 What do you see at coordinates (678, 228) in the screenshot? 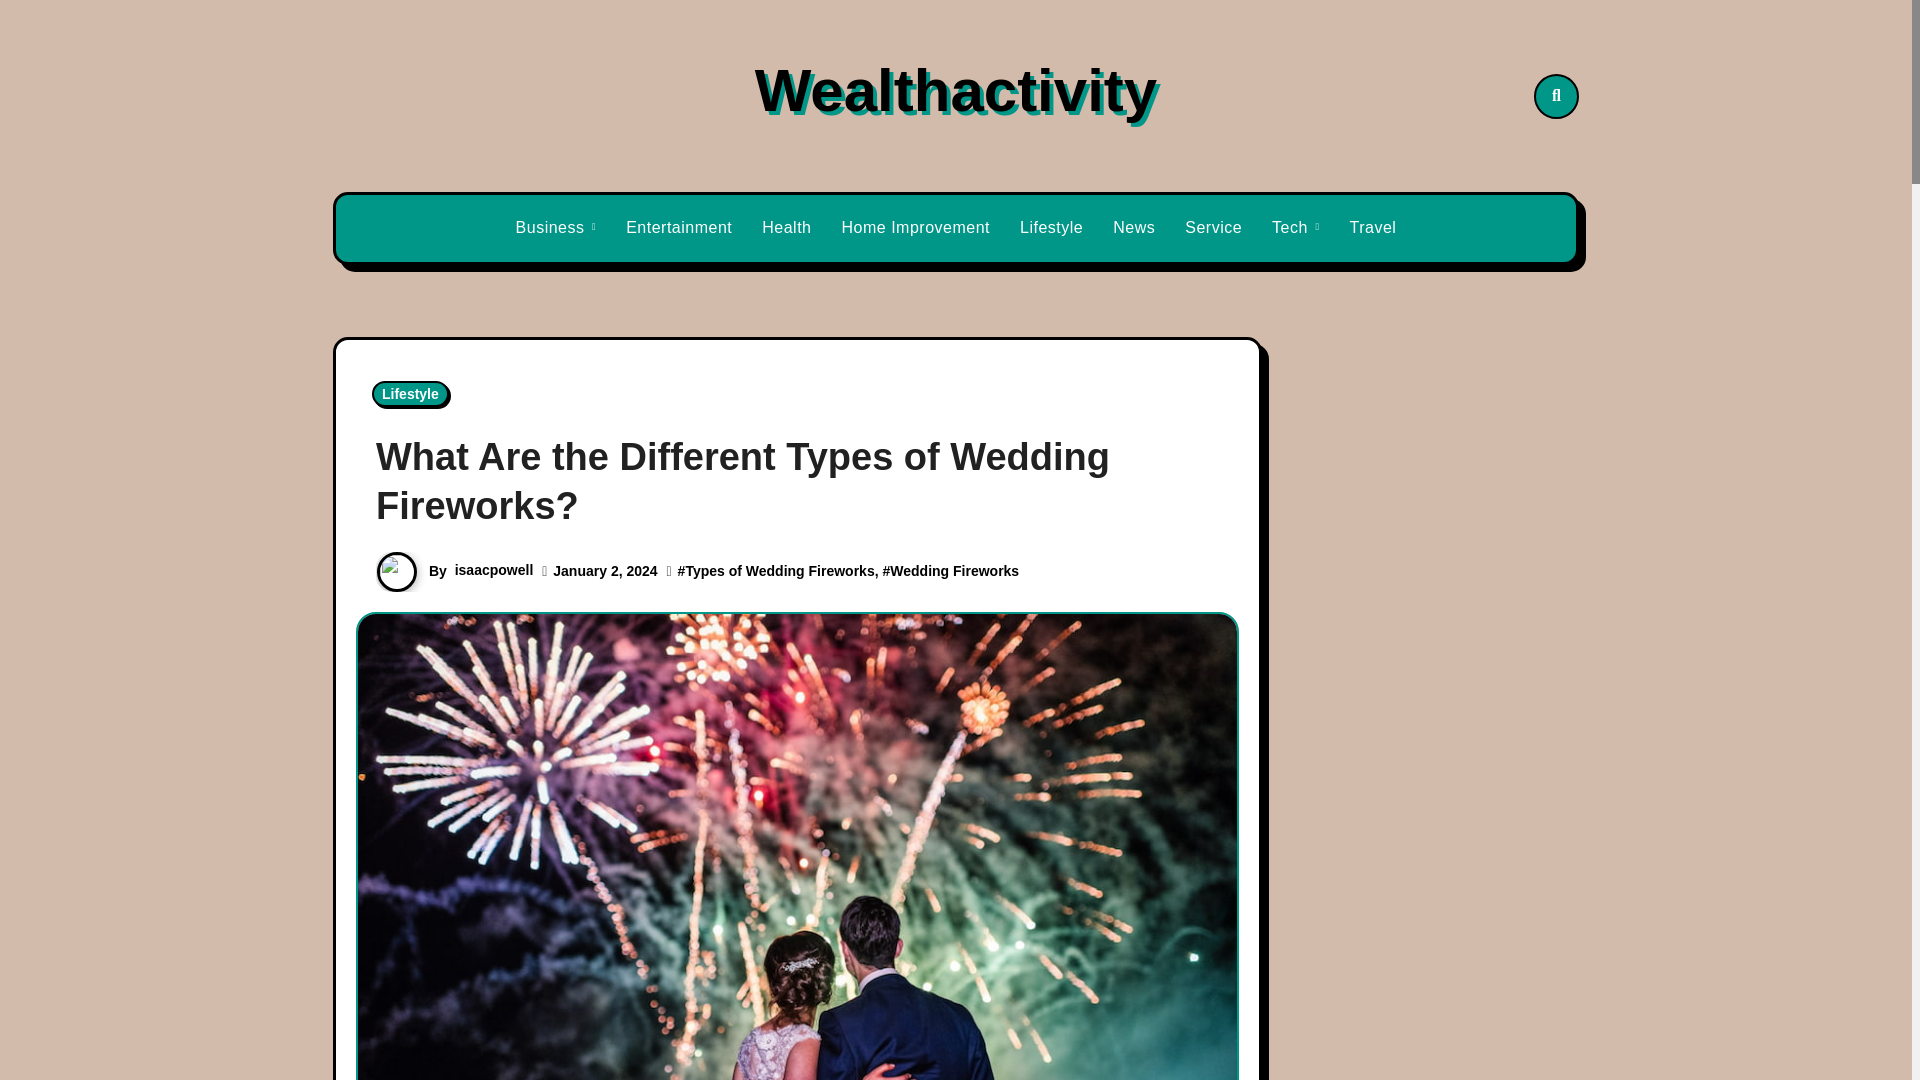
I see `Entertainment` at bounding box center [678, 228].